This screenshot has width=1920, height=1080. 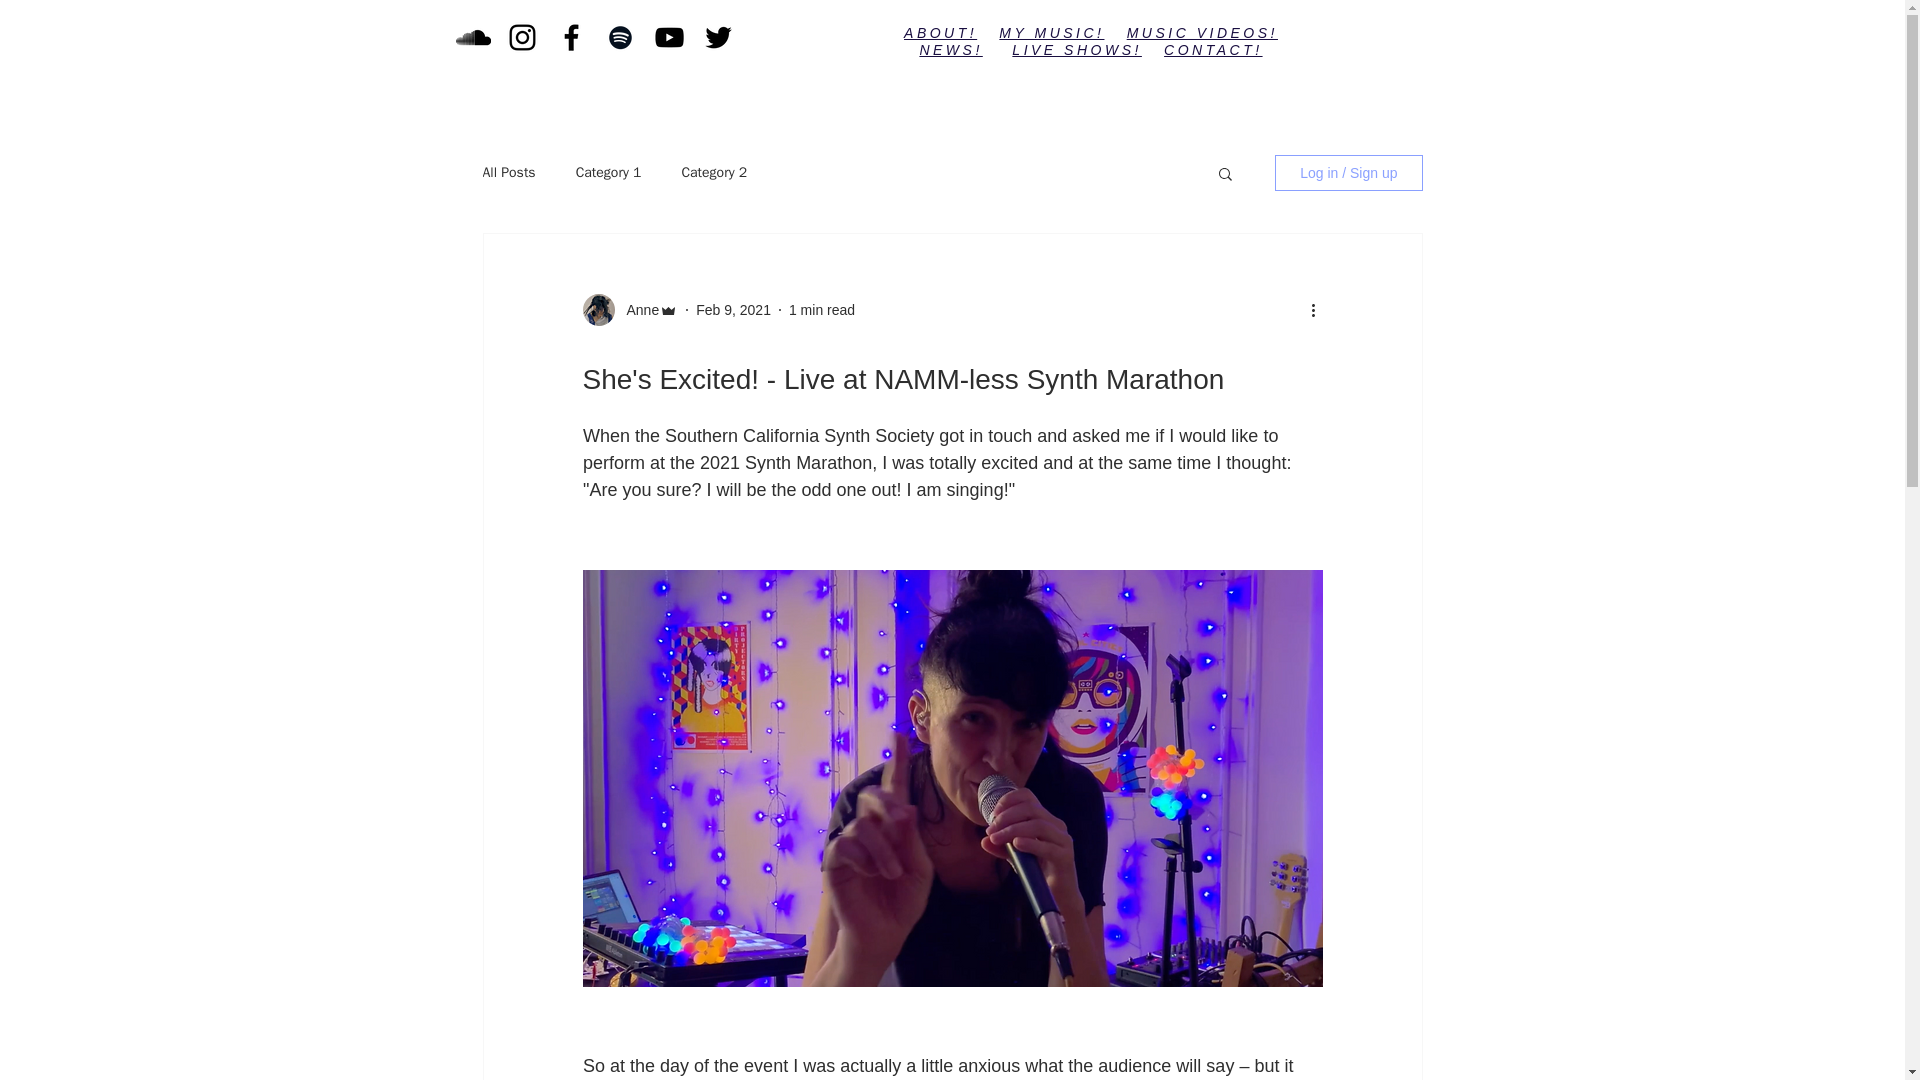 I want to click on All Posts, so click(x=508, y=173).